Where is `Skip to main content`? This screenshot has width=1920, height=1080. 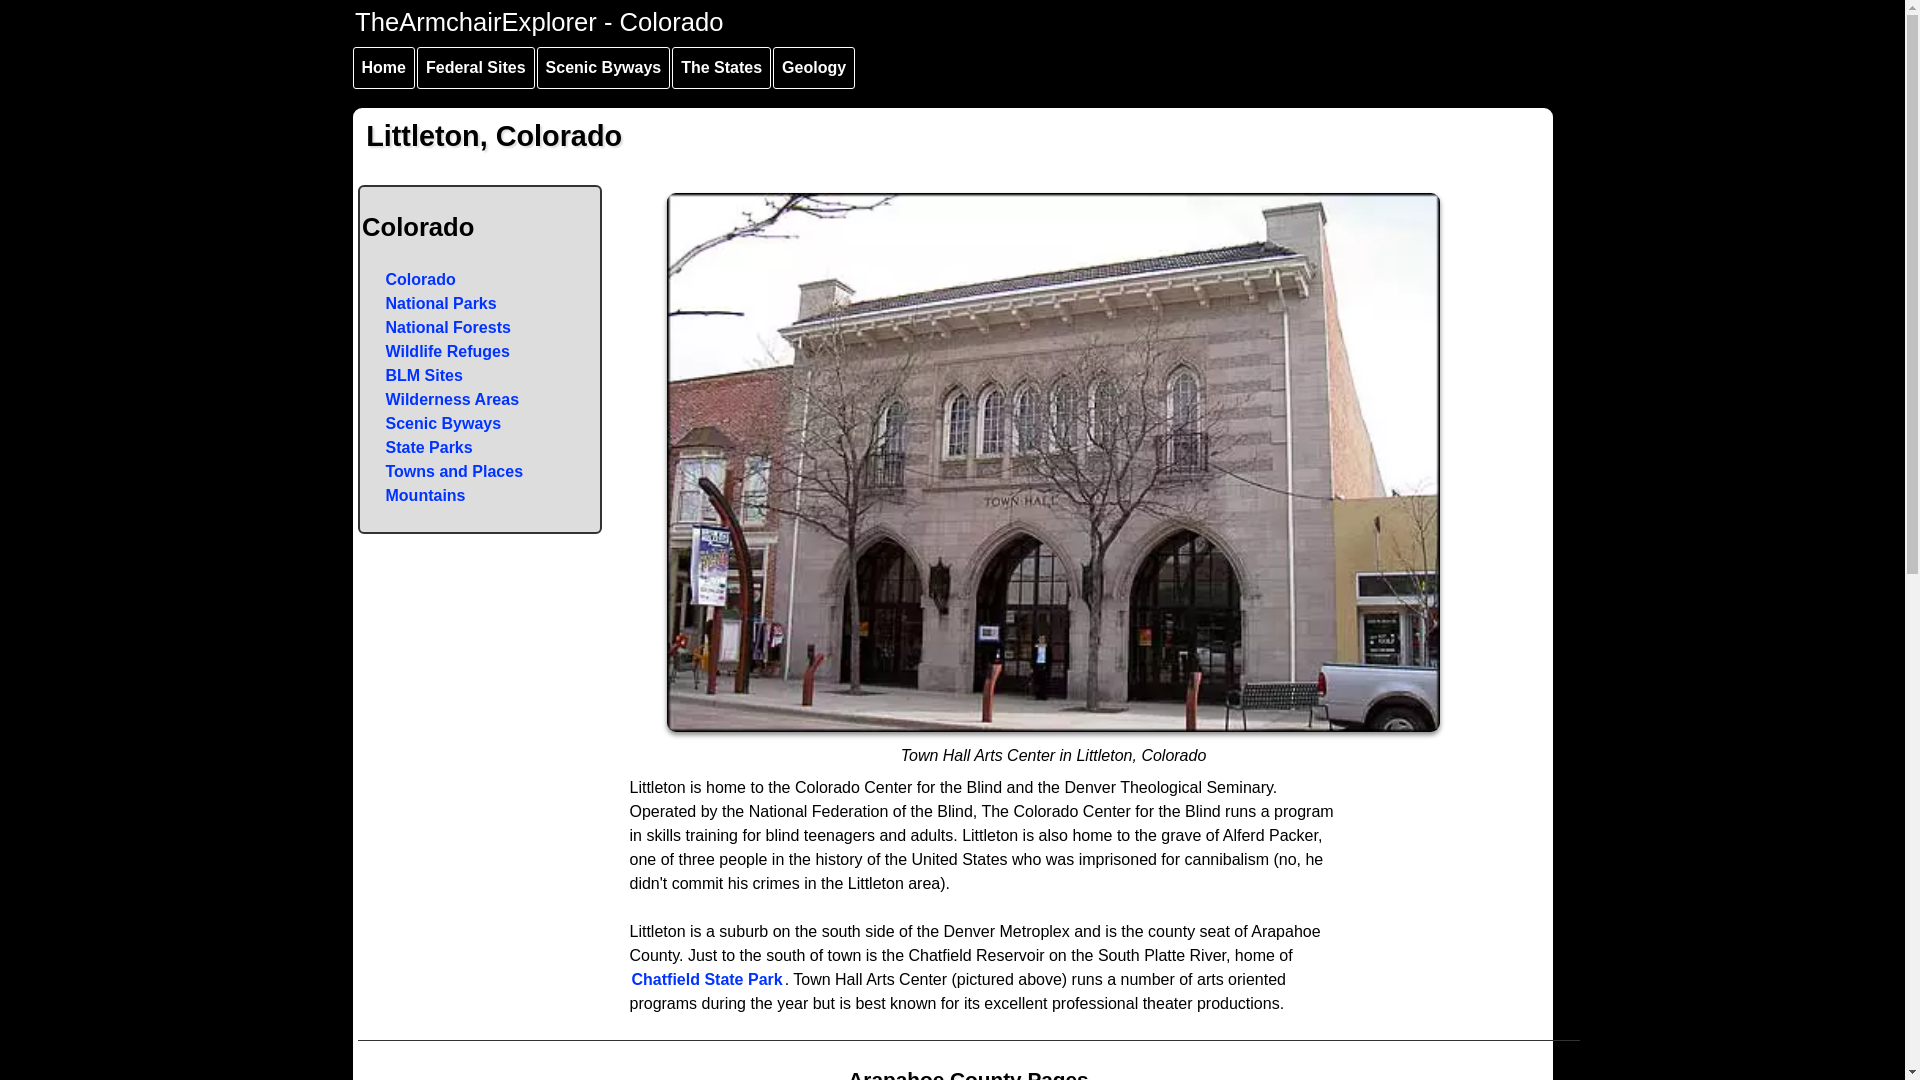
Skip to main content is located at coordinates (382, 4).